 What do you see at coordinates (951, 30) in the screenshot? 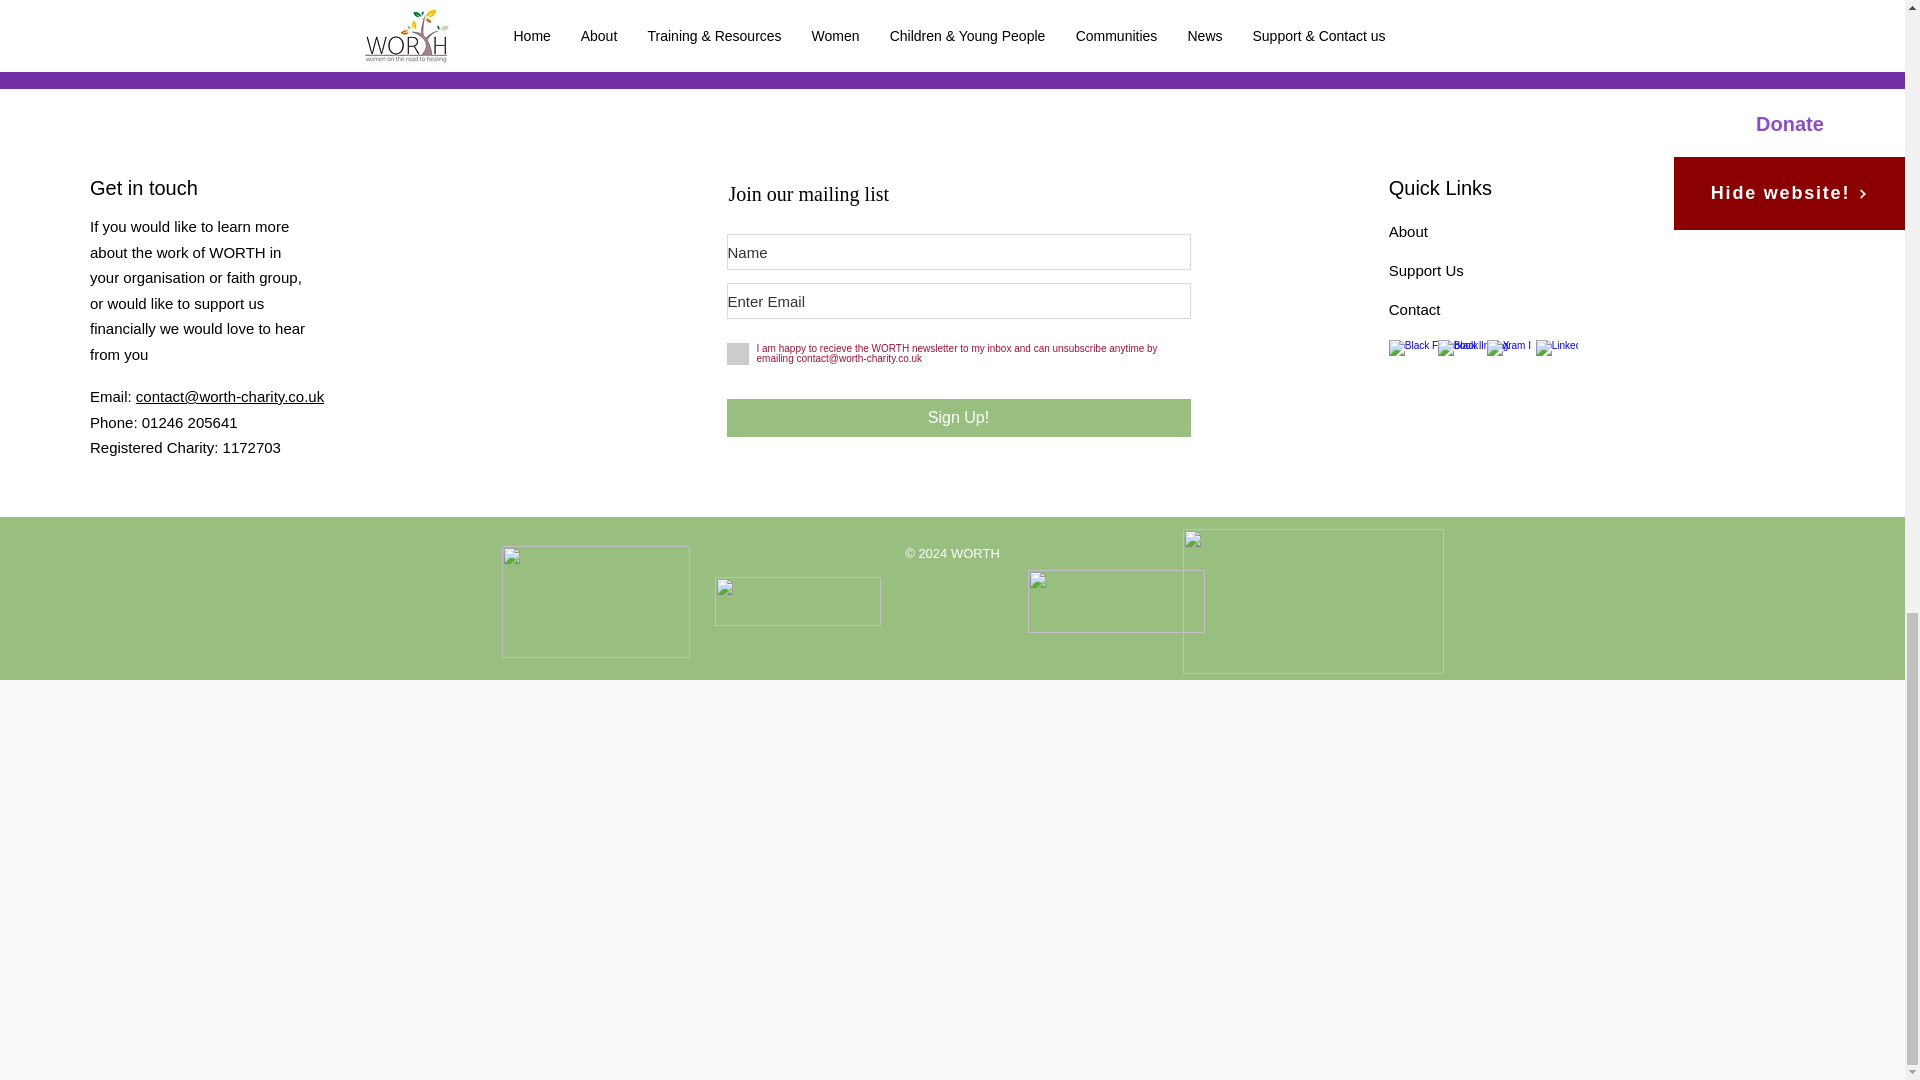
I see `Donate` at bounding box center [951, 30].